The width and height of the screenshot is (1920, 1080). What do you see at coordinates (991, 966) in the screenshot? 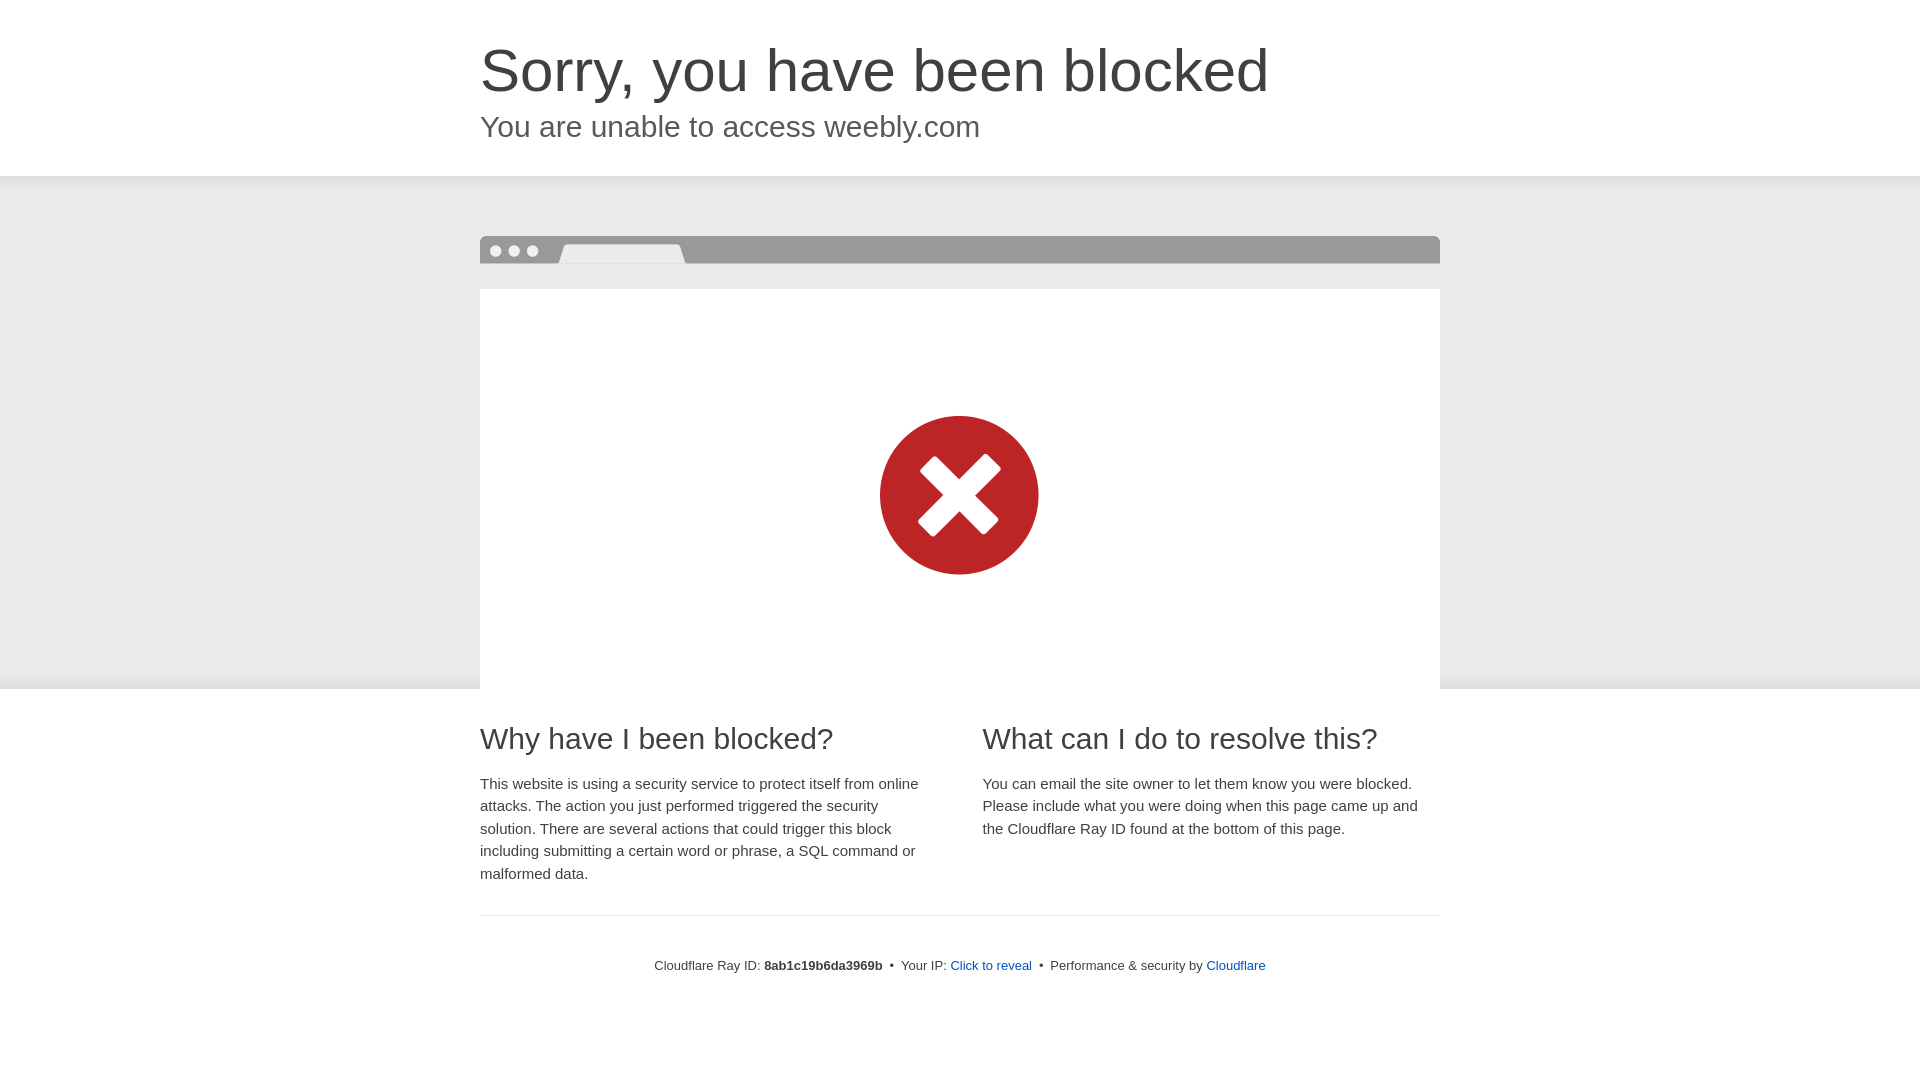
I see `Click to reveal` at bounding box center [991, 966].